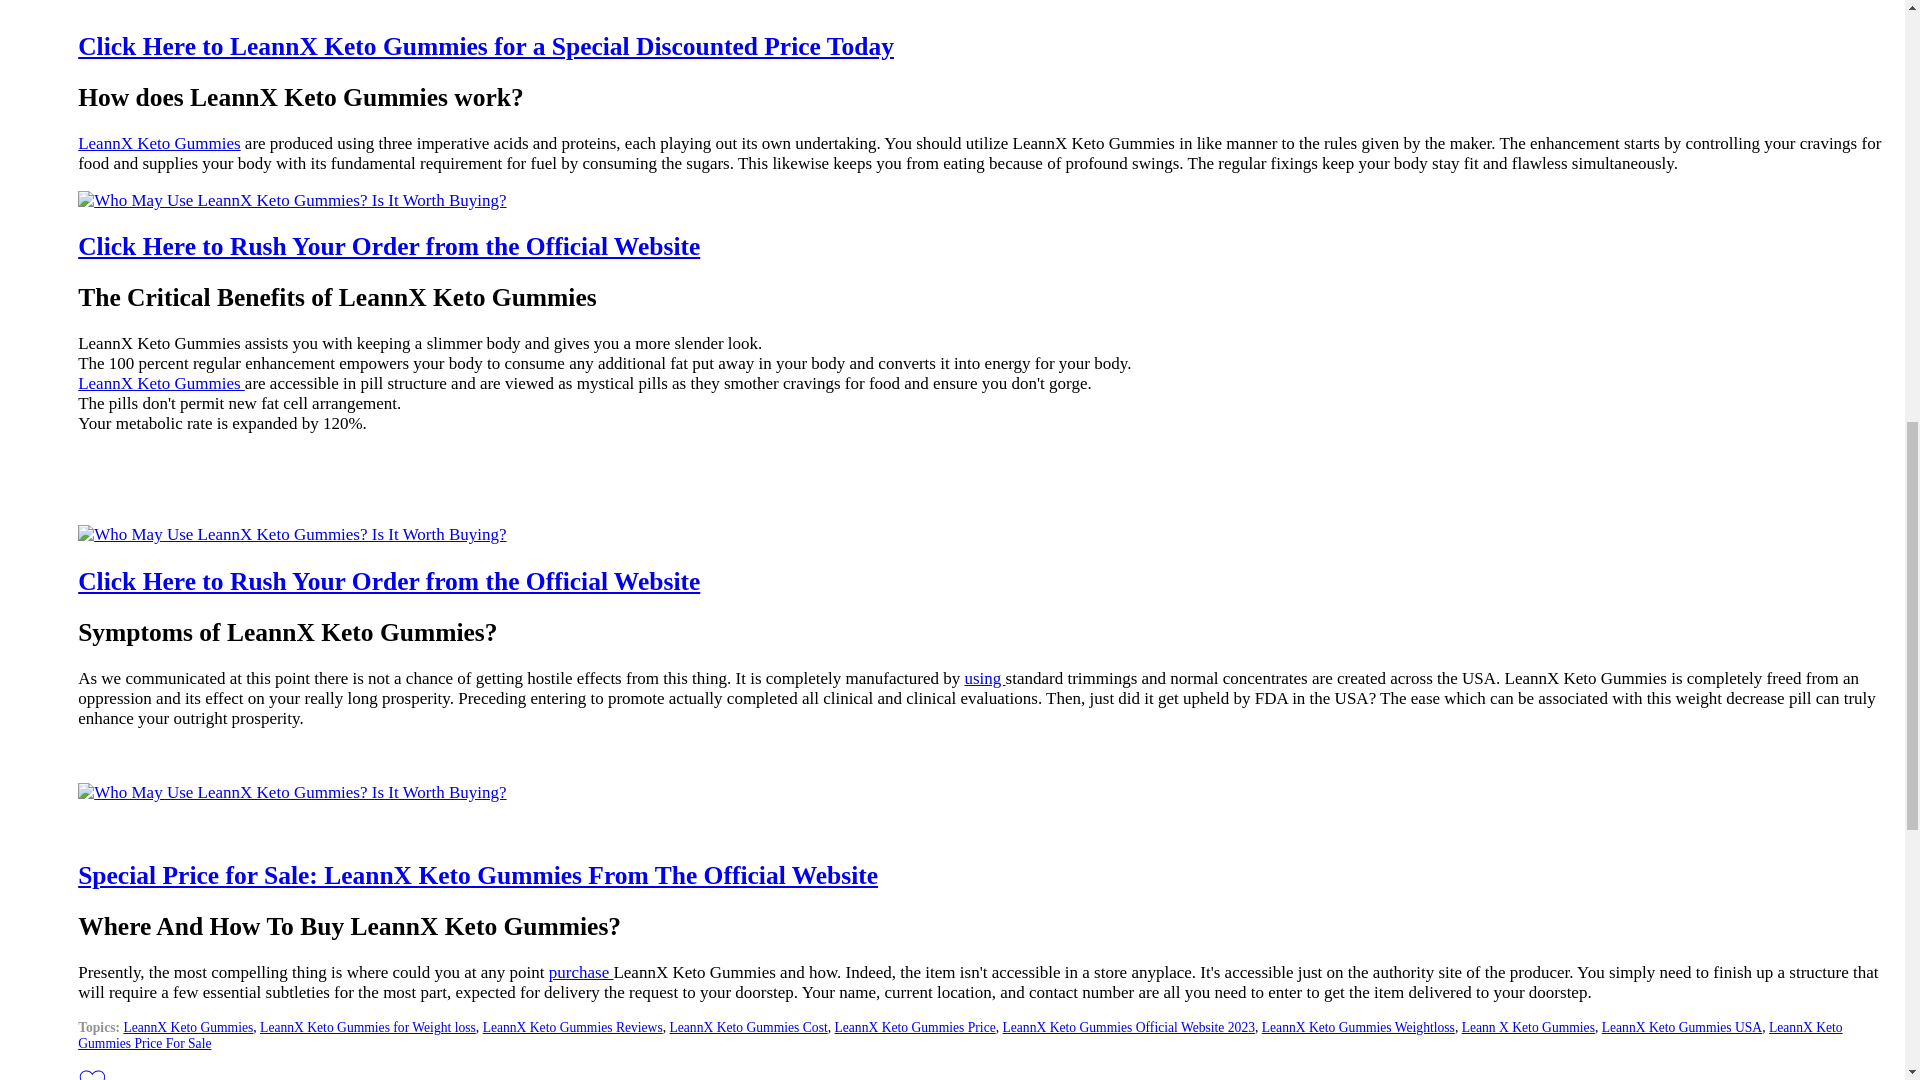 This screenshot has height=1080, width=1920. What do you see at coordinates (159, 143) in the screenshot?
I see `LeannX Keto Gummies` at bounding box center [159, 143].